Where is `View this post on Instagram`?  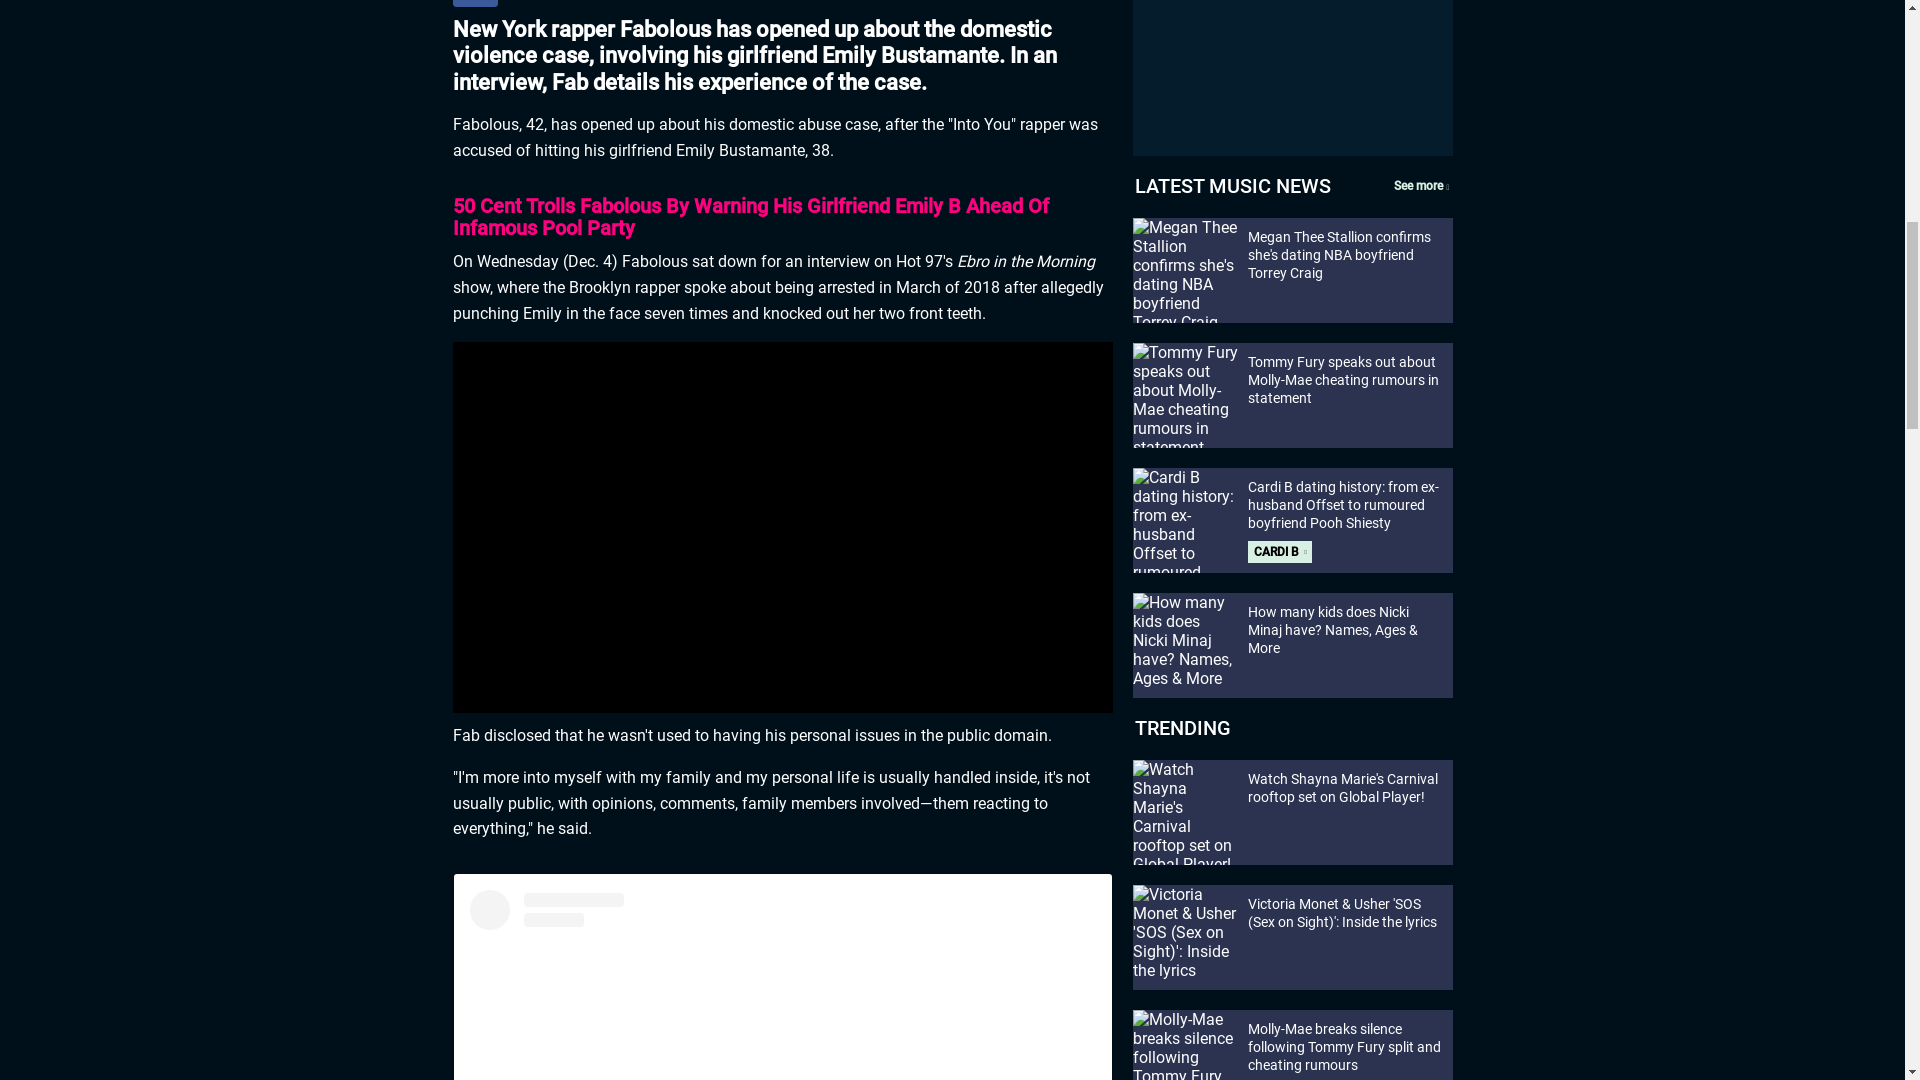 View this post on Instagram is located at coordinates (783, 984).